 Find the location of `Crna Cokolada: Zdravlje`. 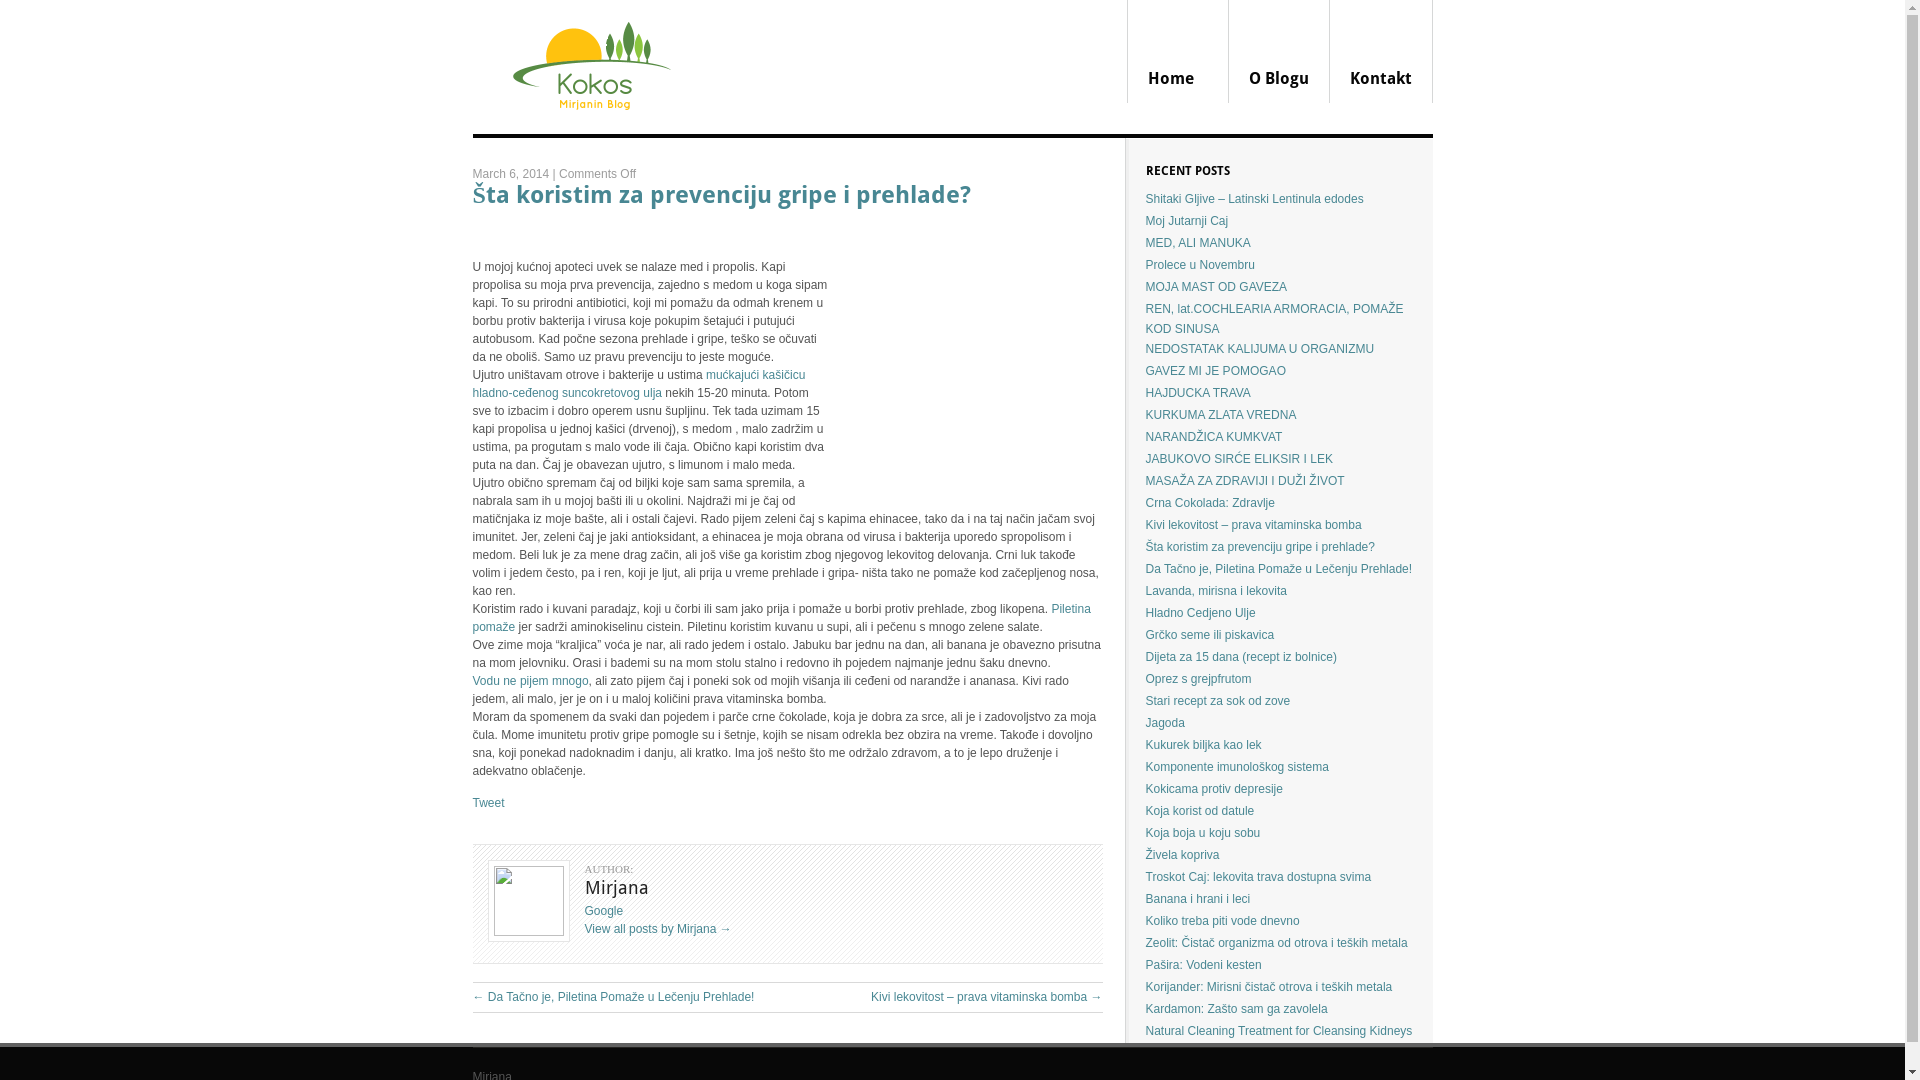

Crna Cokolada: Zdravlje is located at coordinates (1210, 503).